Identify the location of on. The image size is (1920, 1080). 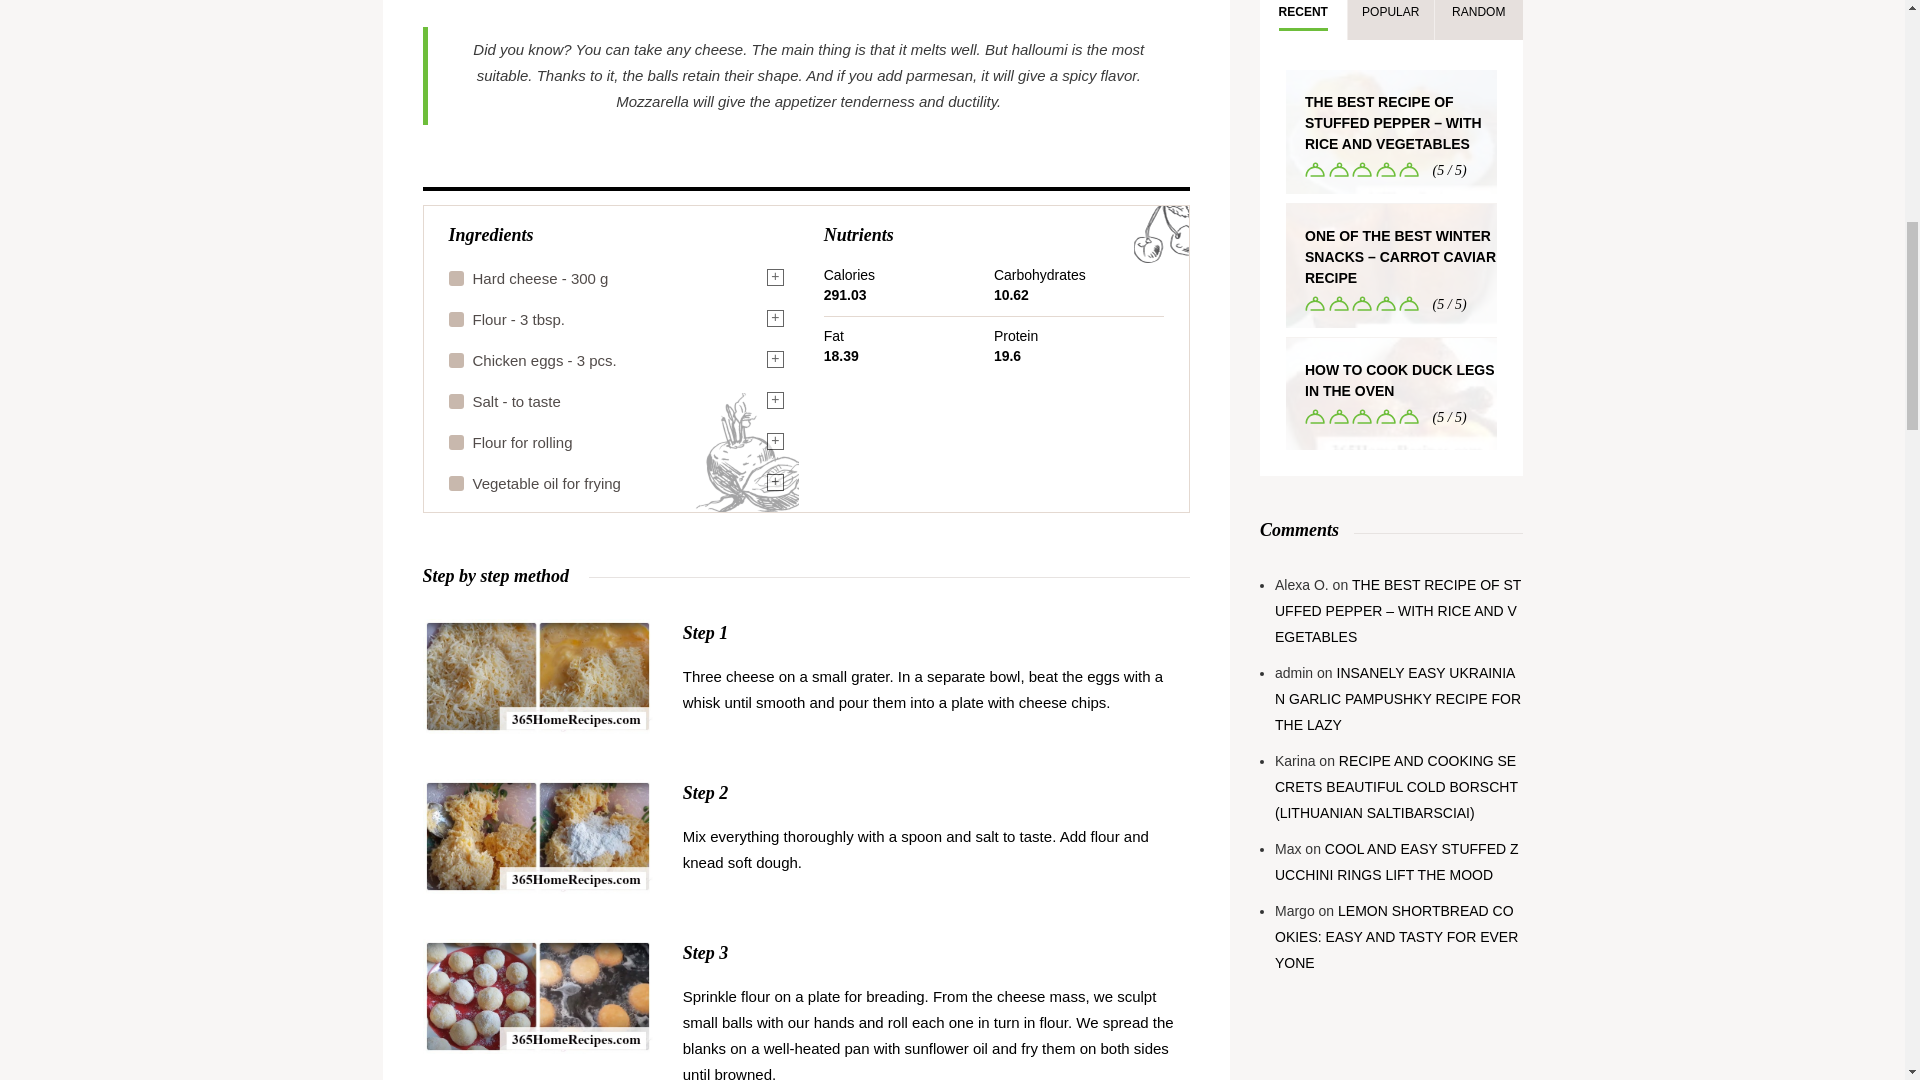
(454, 360).